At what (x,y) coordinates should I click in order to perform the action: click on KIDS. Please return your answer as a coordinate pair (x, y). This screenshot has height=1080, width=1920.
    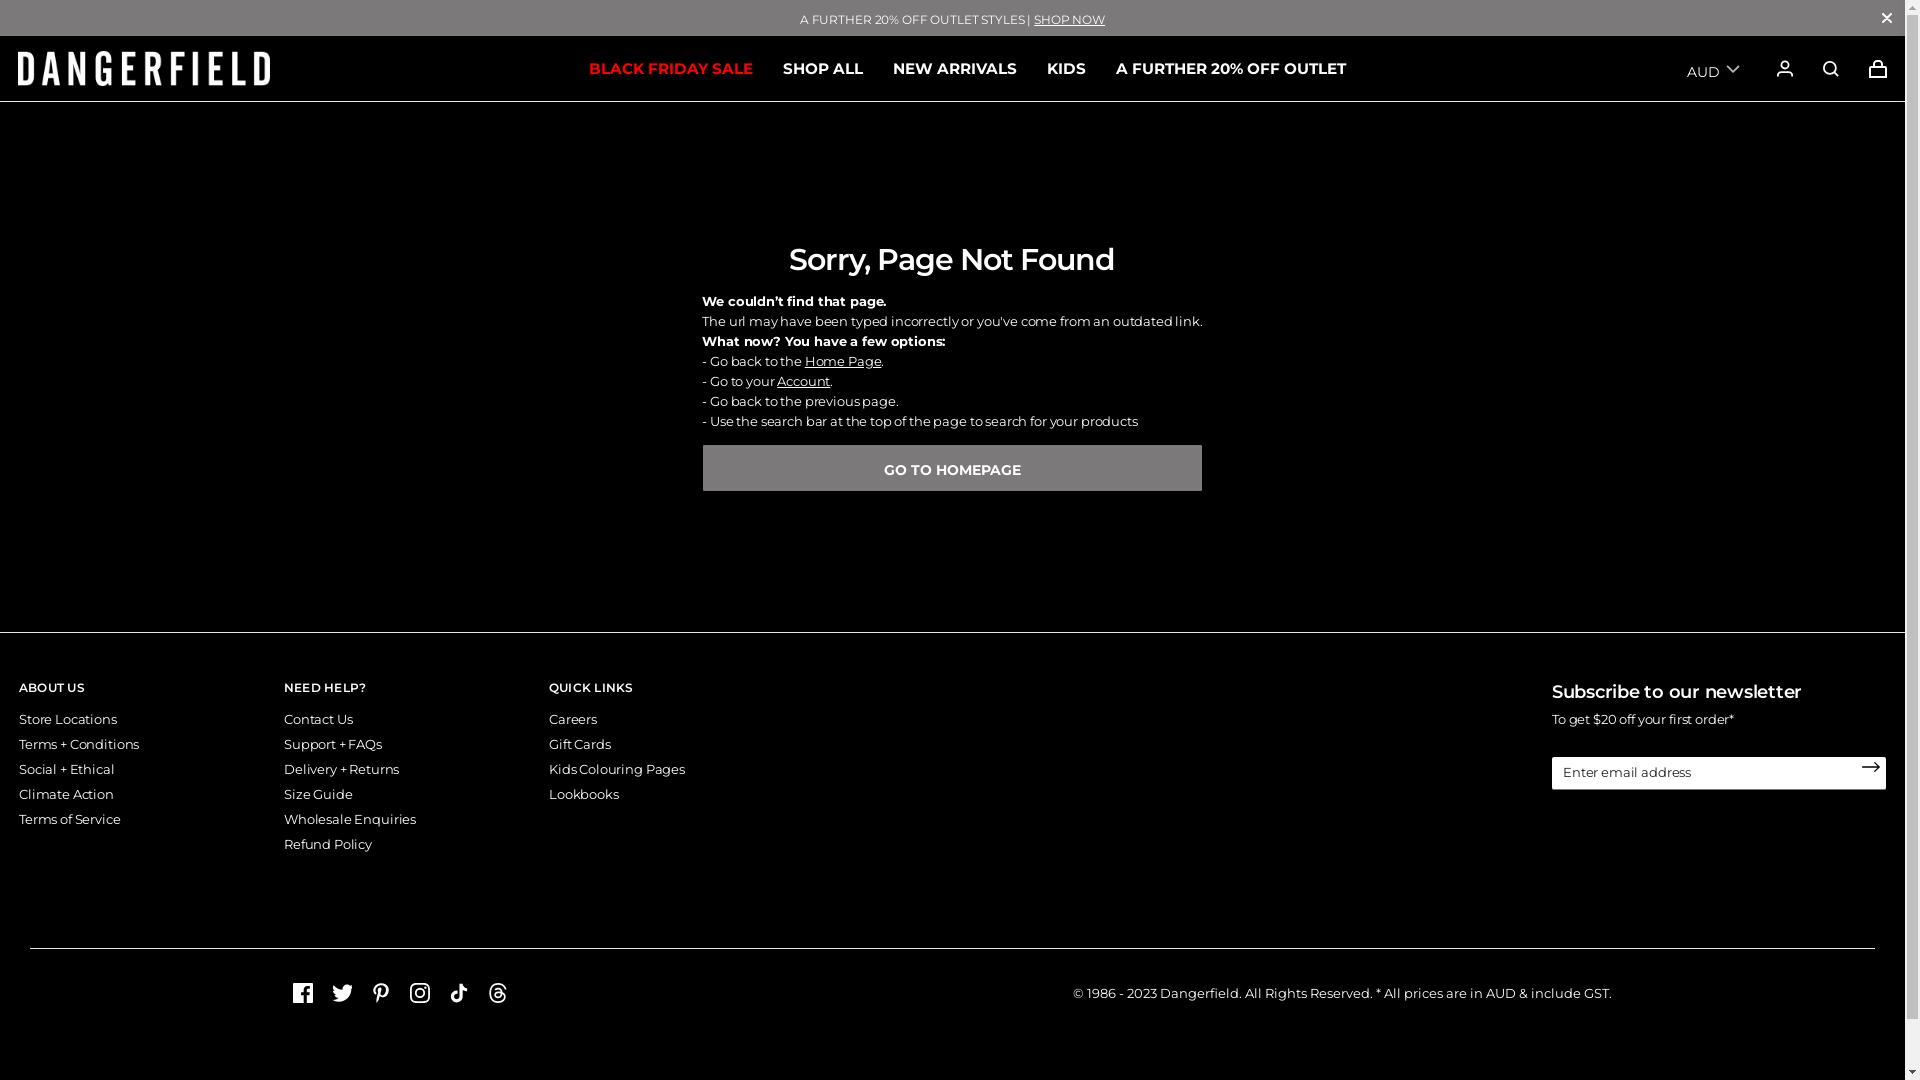
    Looking at the image, I should click on (1066, 68).